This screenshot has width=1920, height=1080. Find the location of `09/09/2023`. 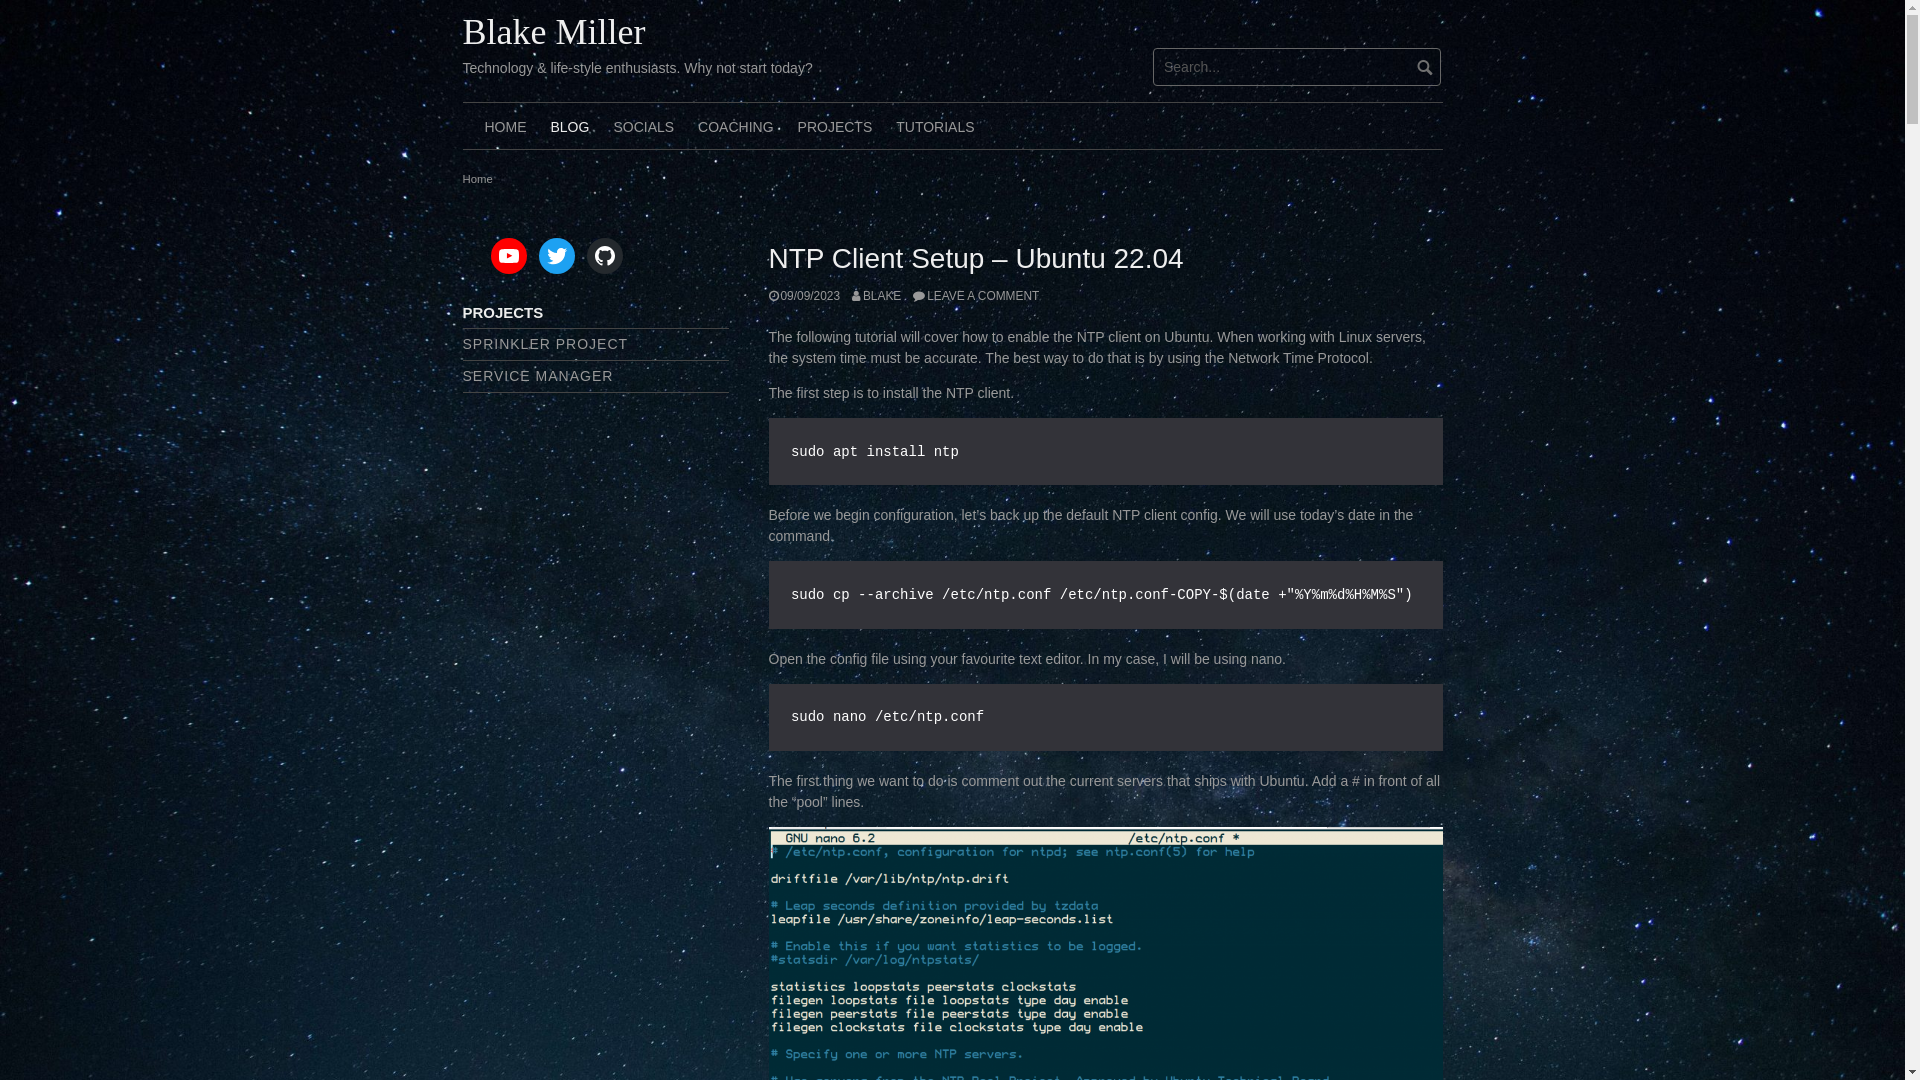

09/09/2023 is located at coordinates (804, 296).